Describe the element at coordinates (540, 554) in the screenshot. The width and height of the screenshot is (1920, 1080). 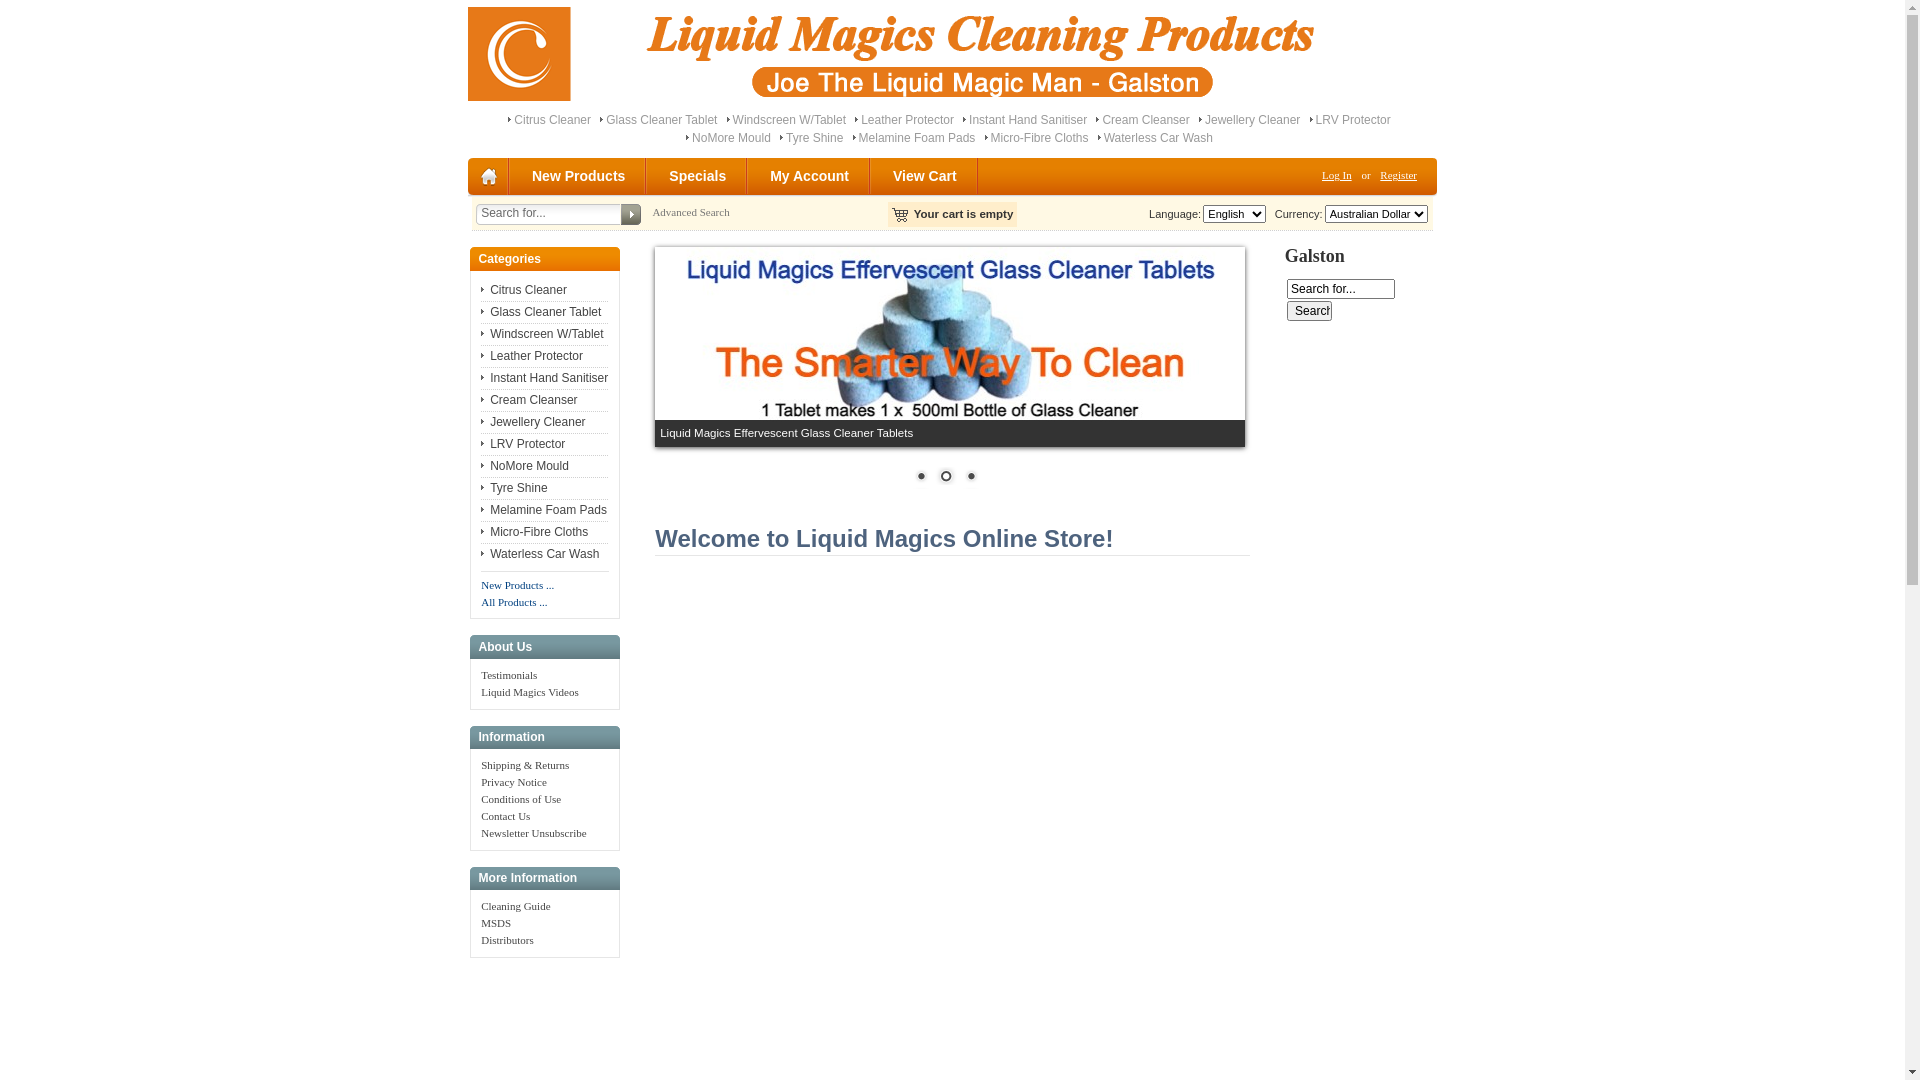
I see `Waterless Car Wash` at that location.